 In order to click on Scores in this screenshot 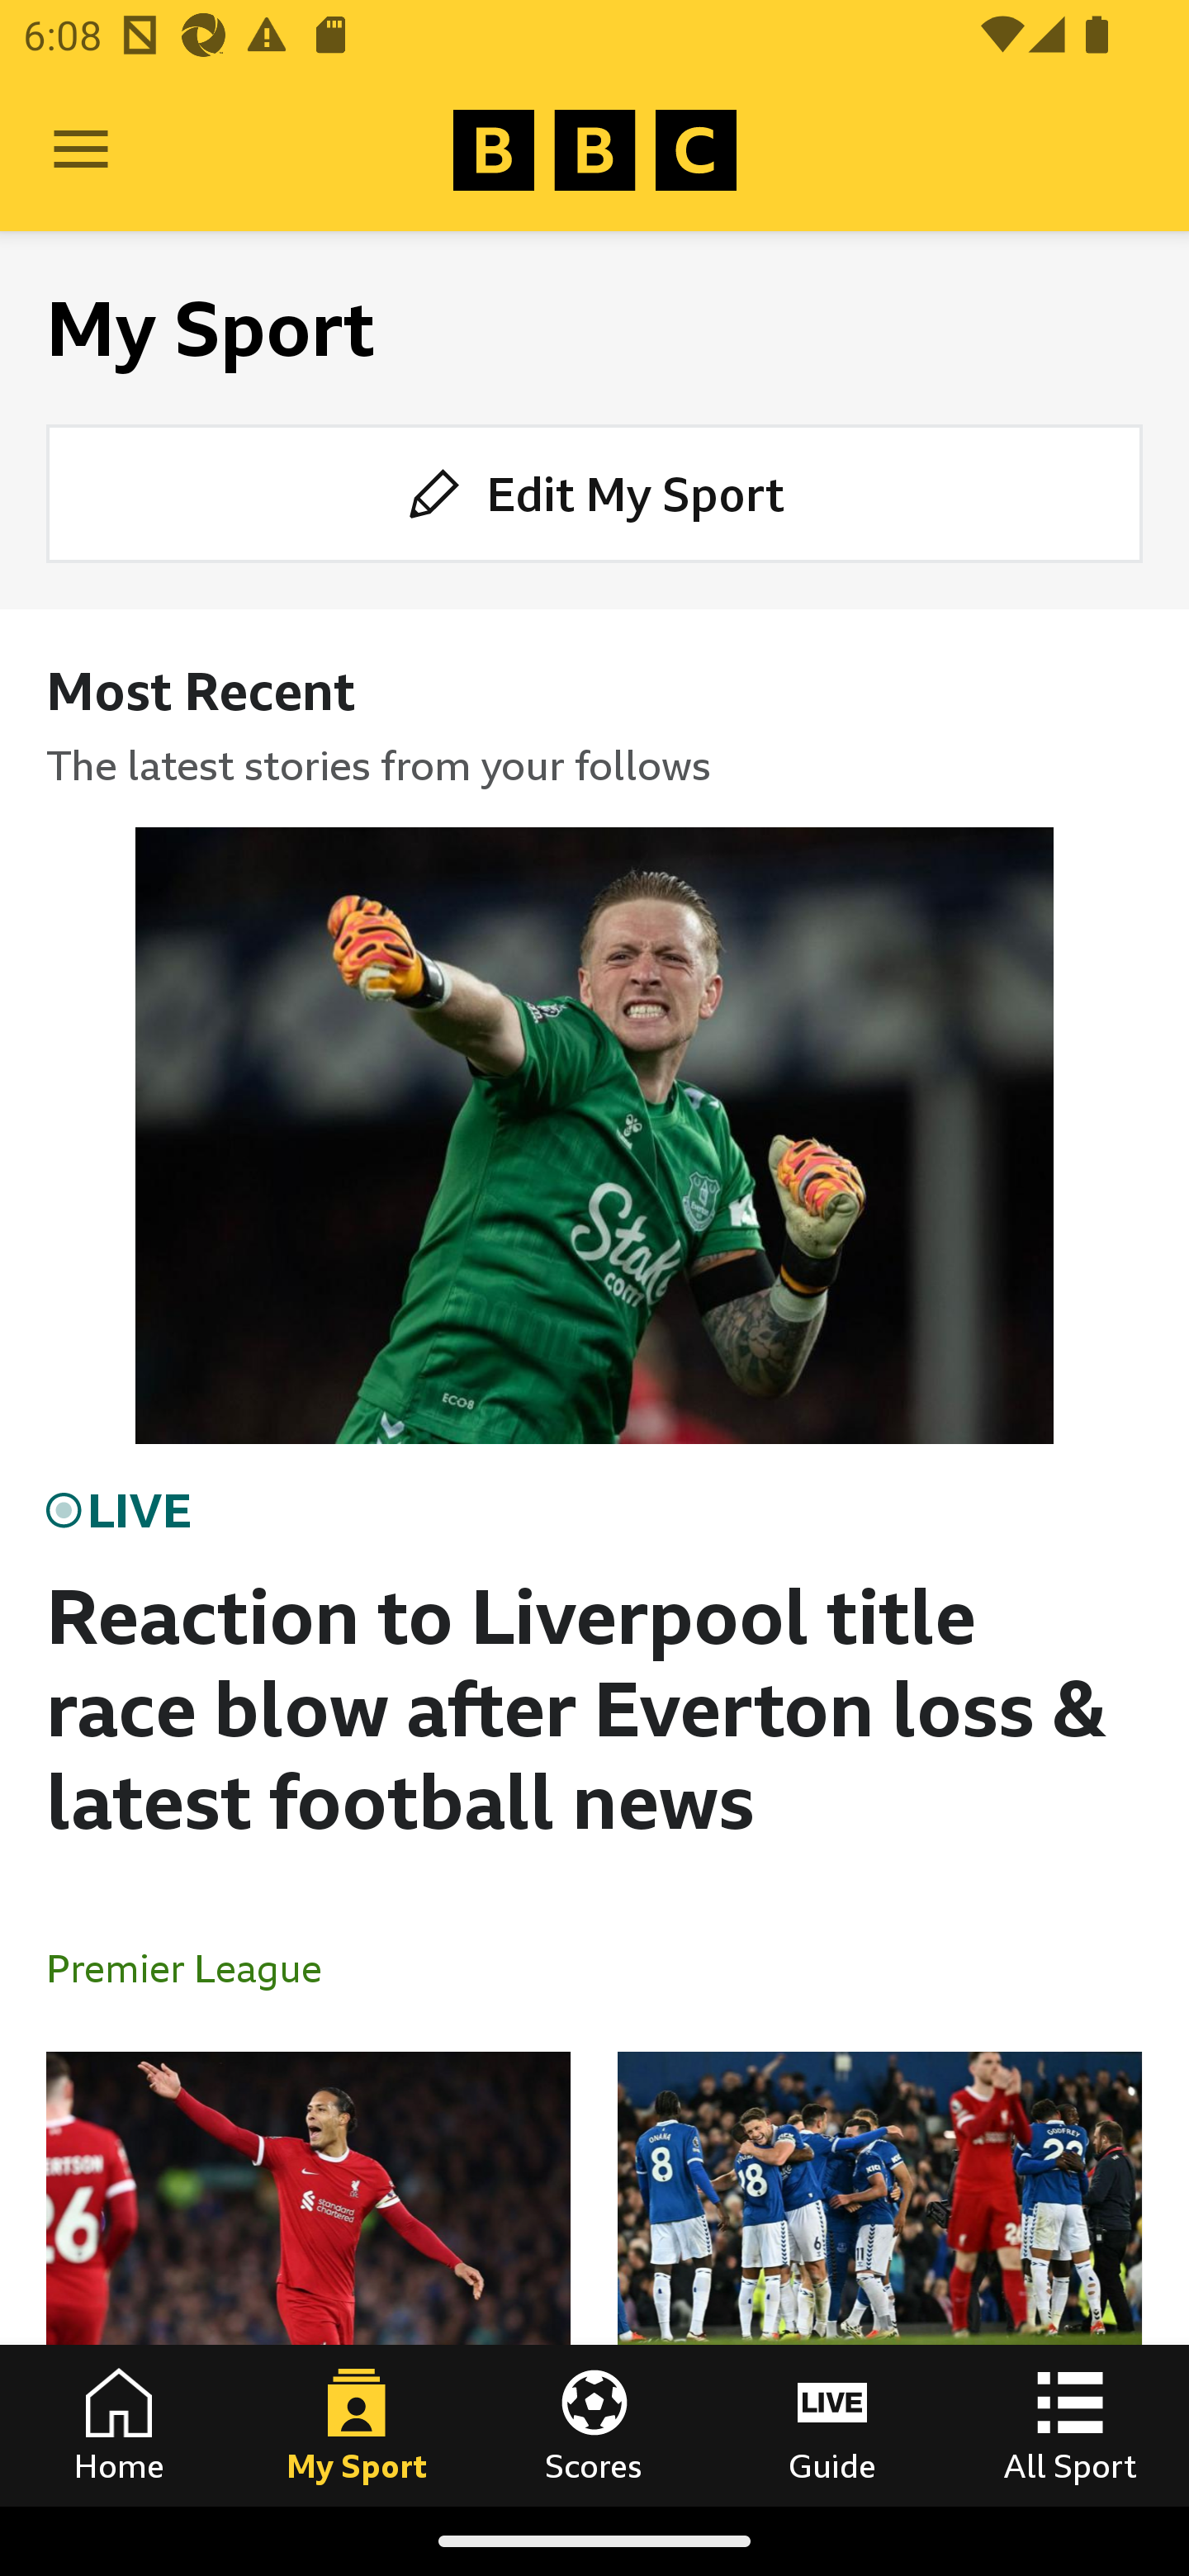, I will do `click(594, 2425)`.